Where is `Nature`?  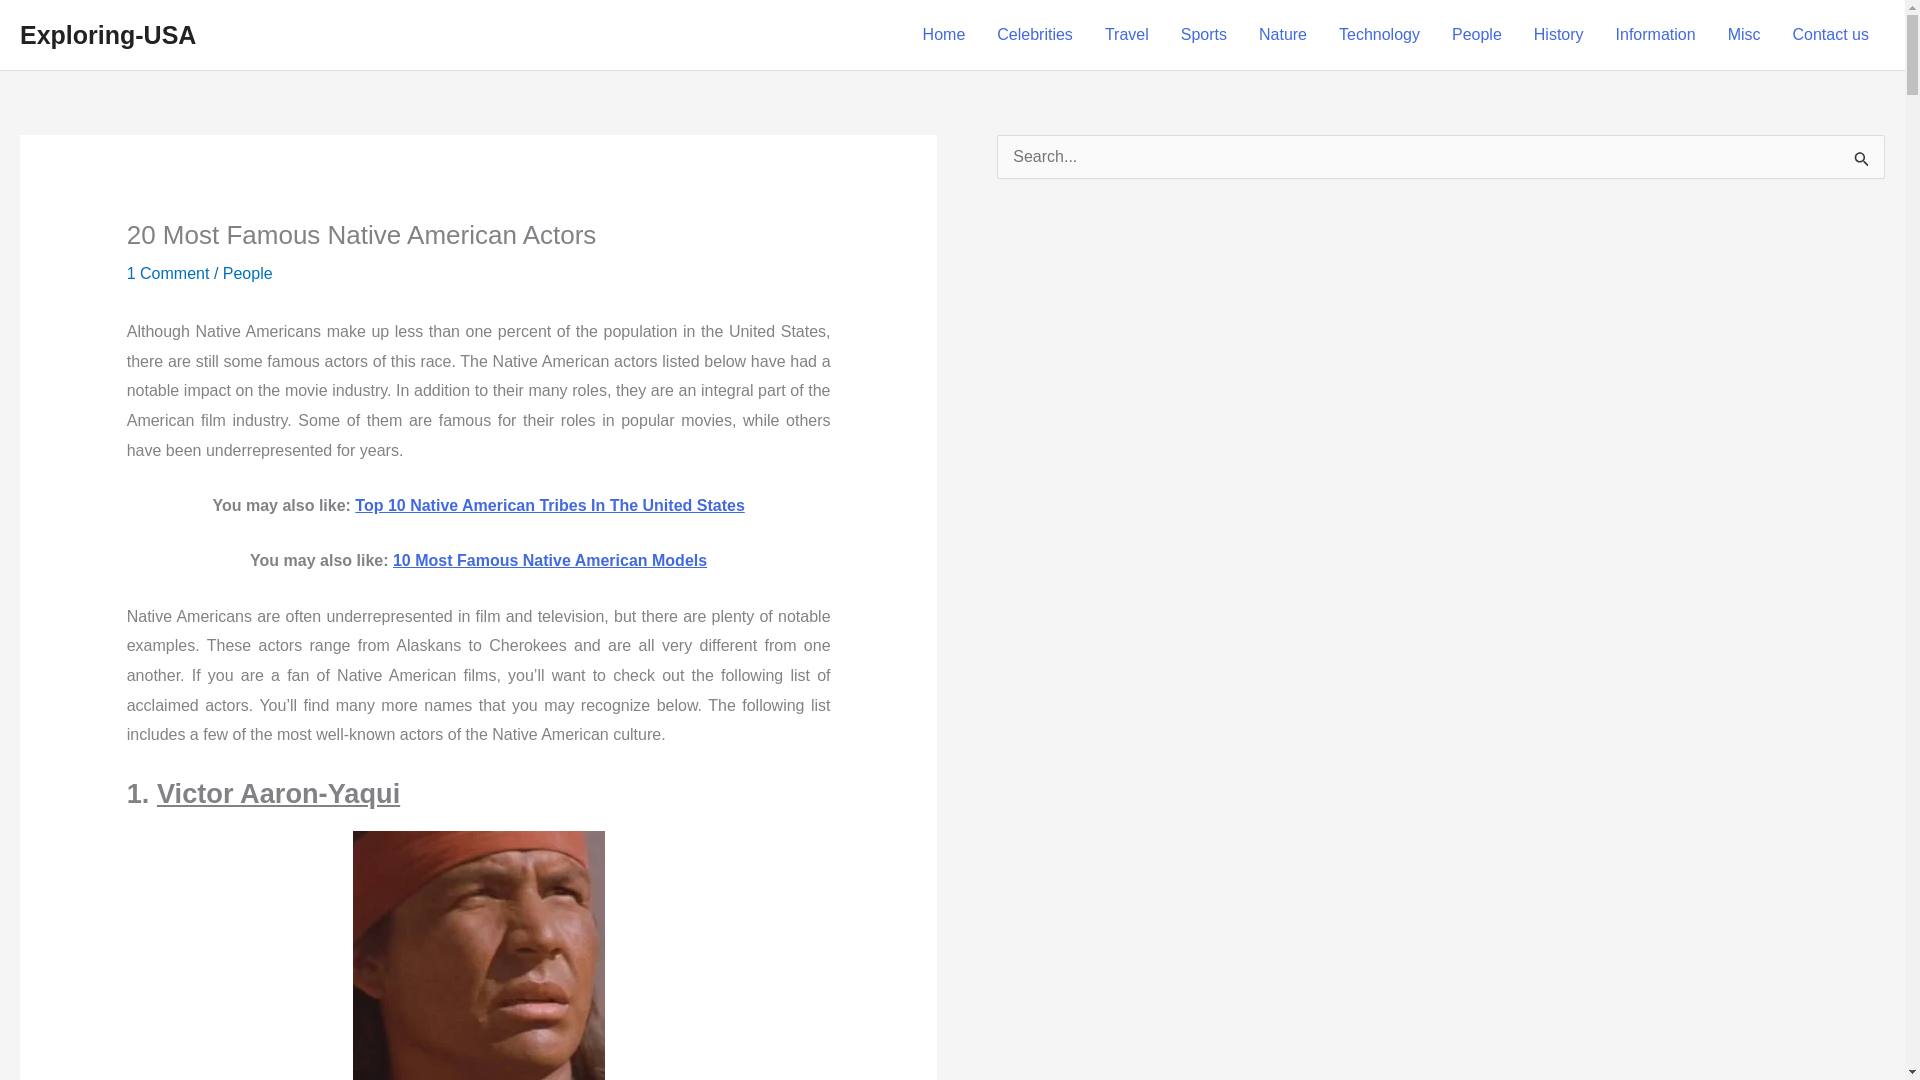 Nature is located at coordinates (1282, 35).